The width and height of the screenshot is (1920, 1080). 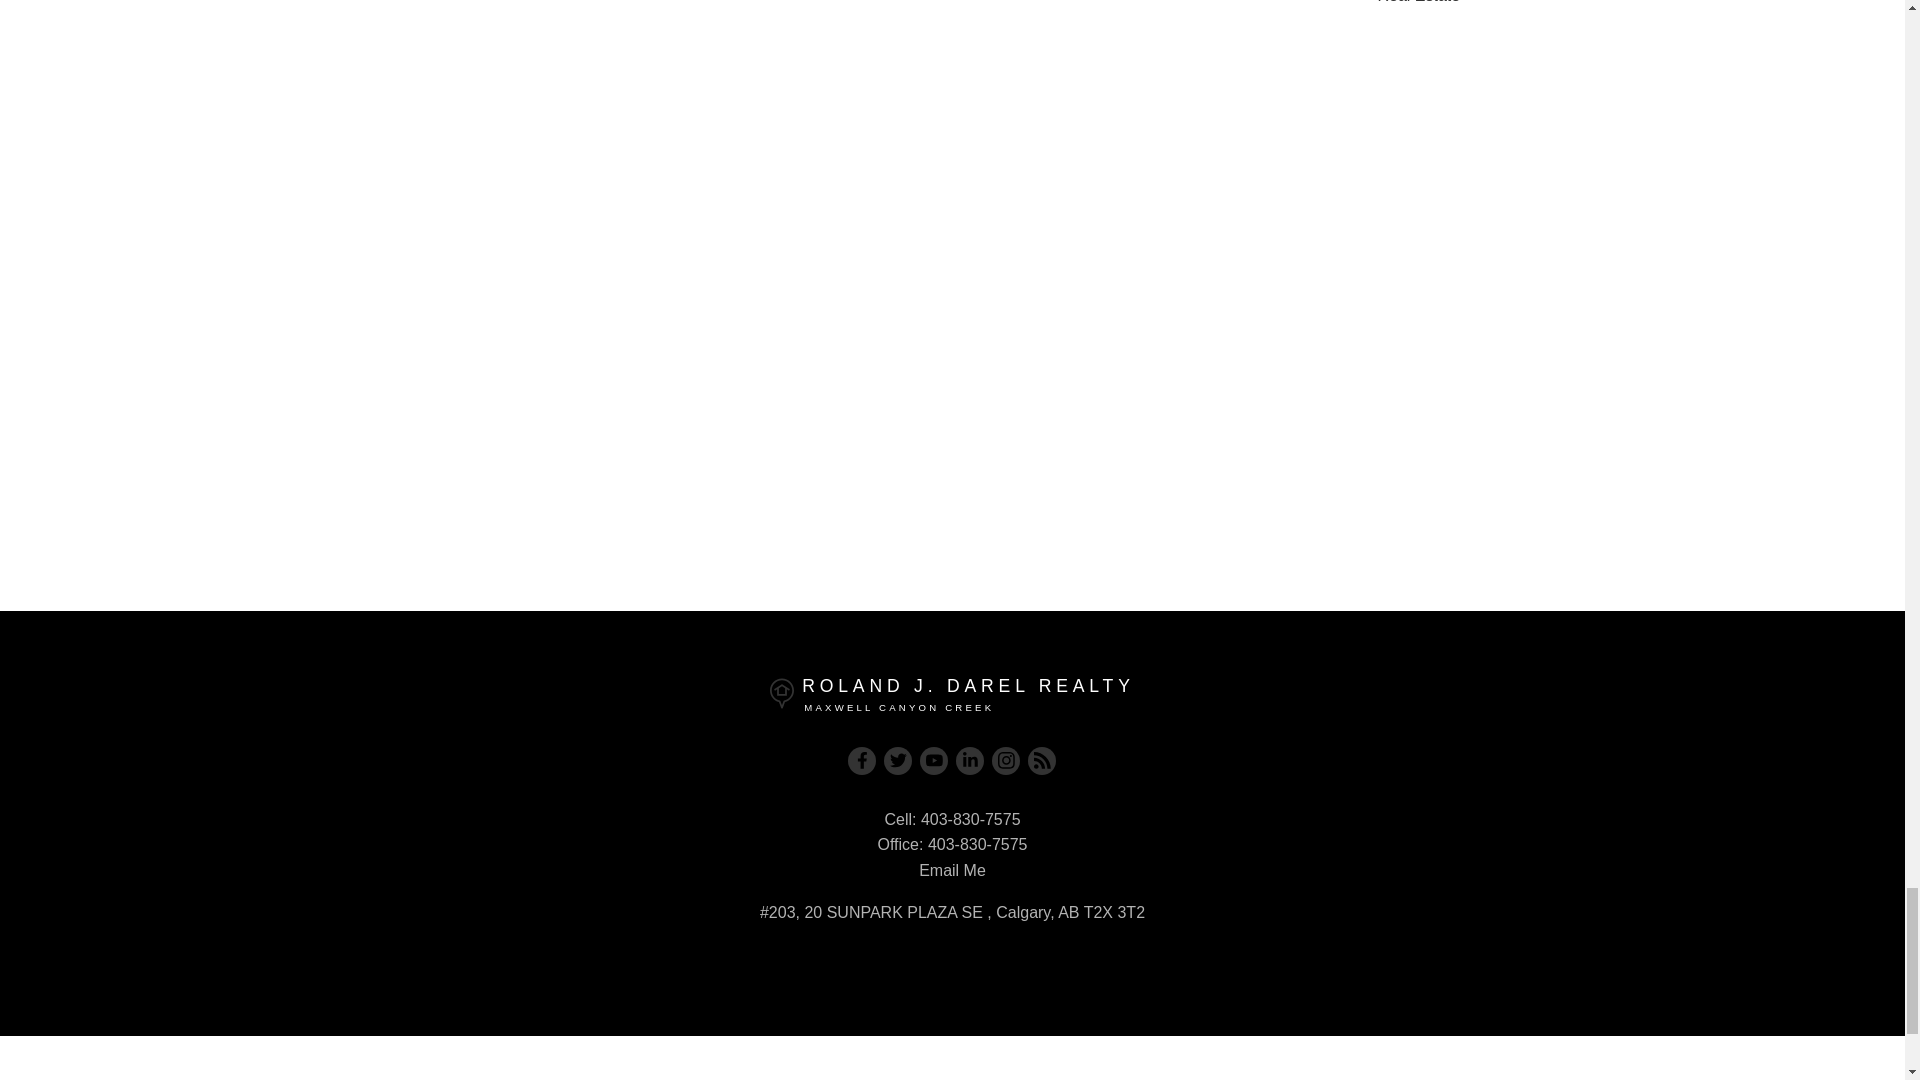 What do you see at coordinates (970, 761) in the screenshot?
I see `linkedin` at bounding box center [970, 761].